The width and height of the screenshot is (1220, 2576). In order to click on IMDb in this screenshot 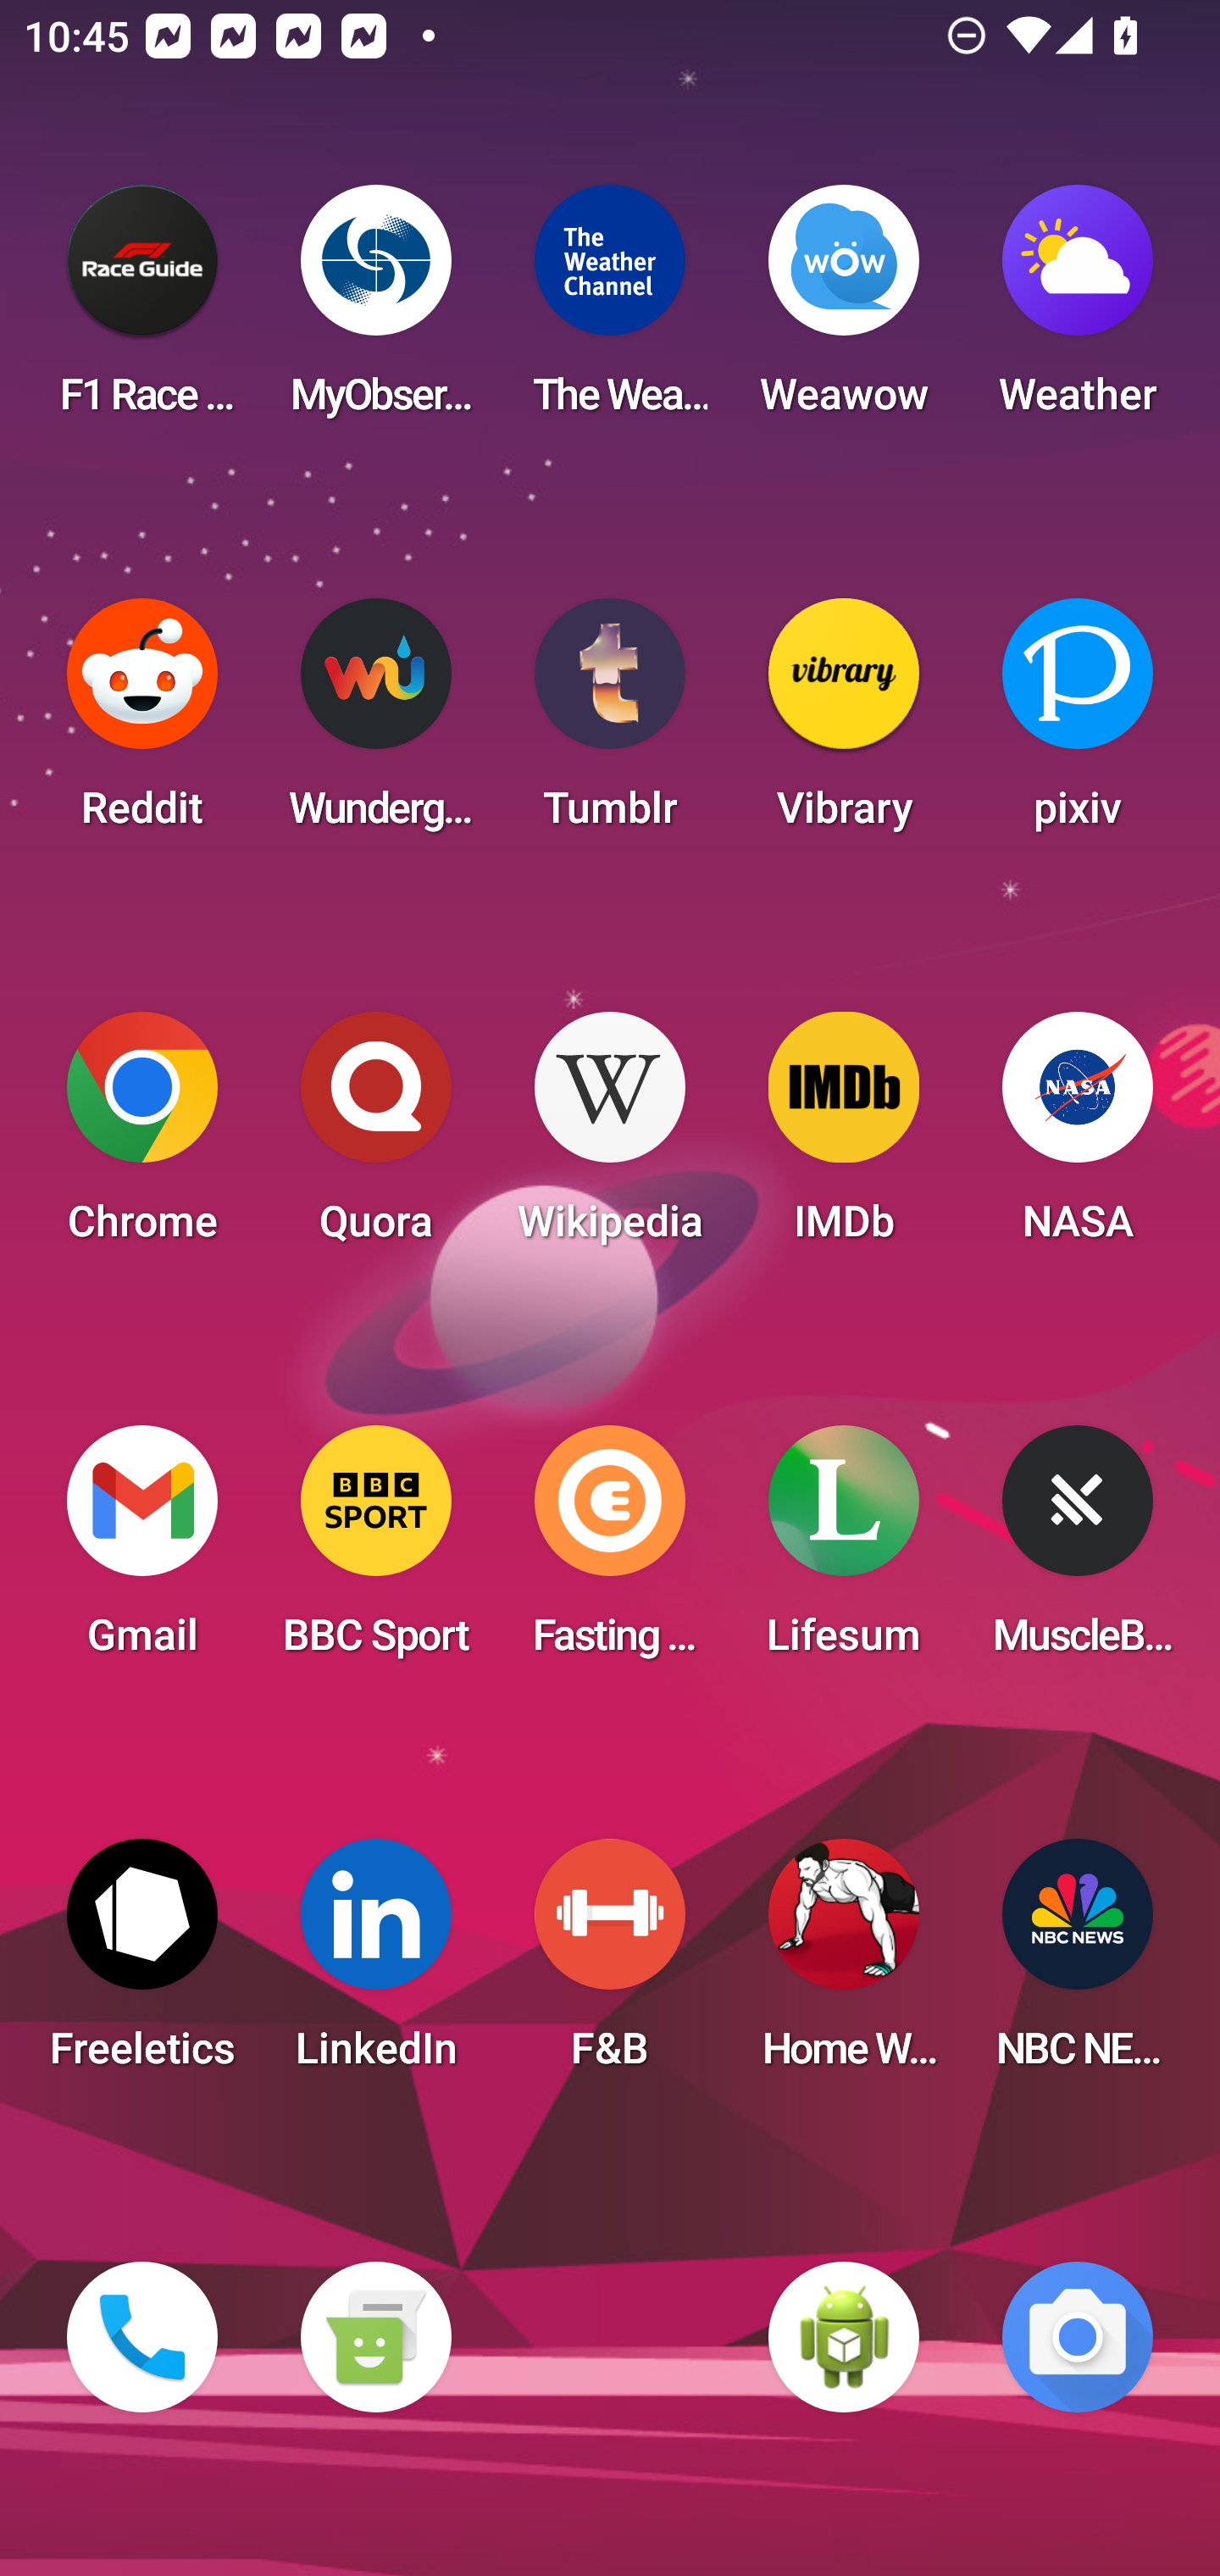, I will do `click(844, 1137)`.